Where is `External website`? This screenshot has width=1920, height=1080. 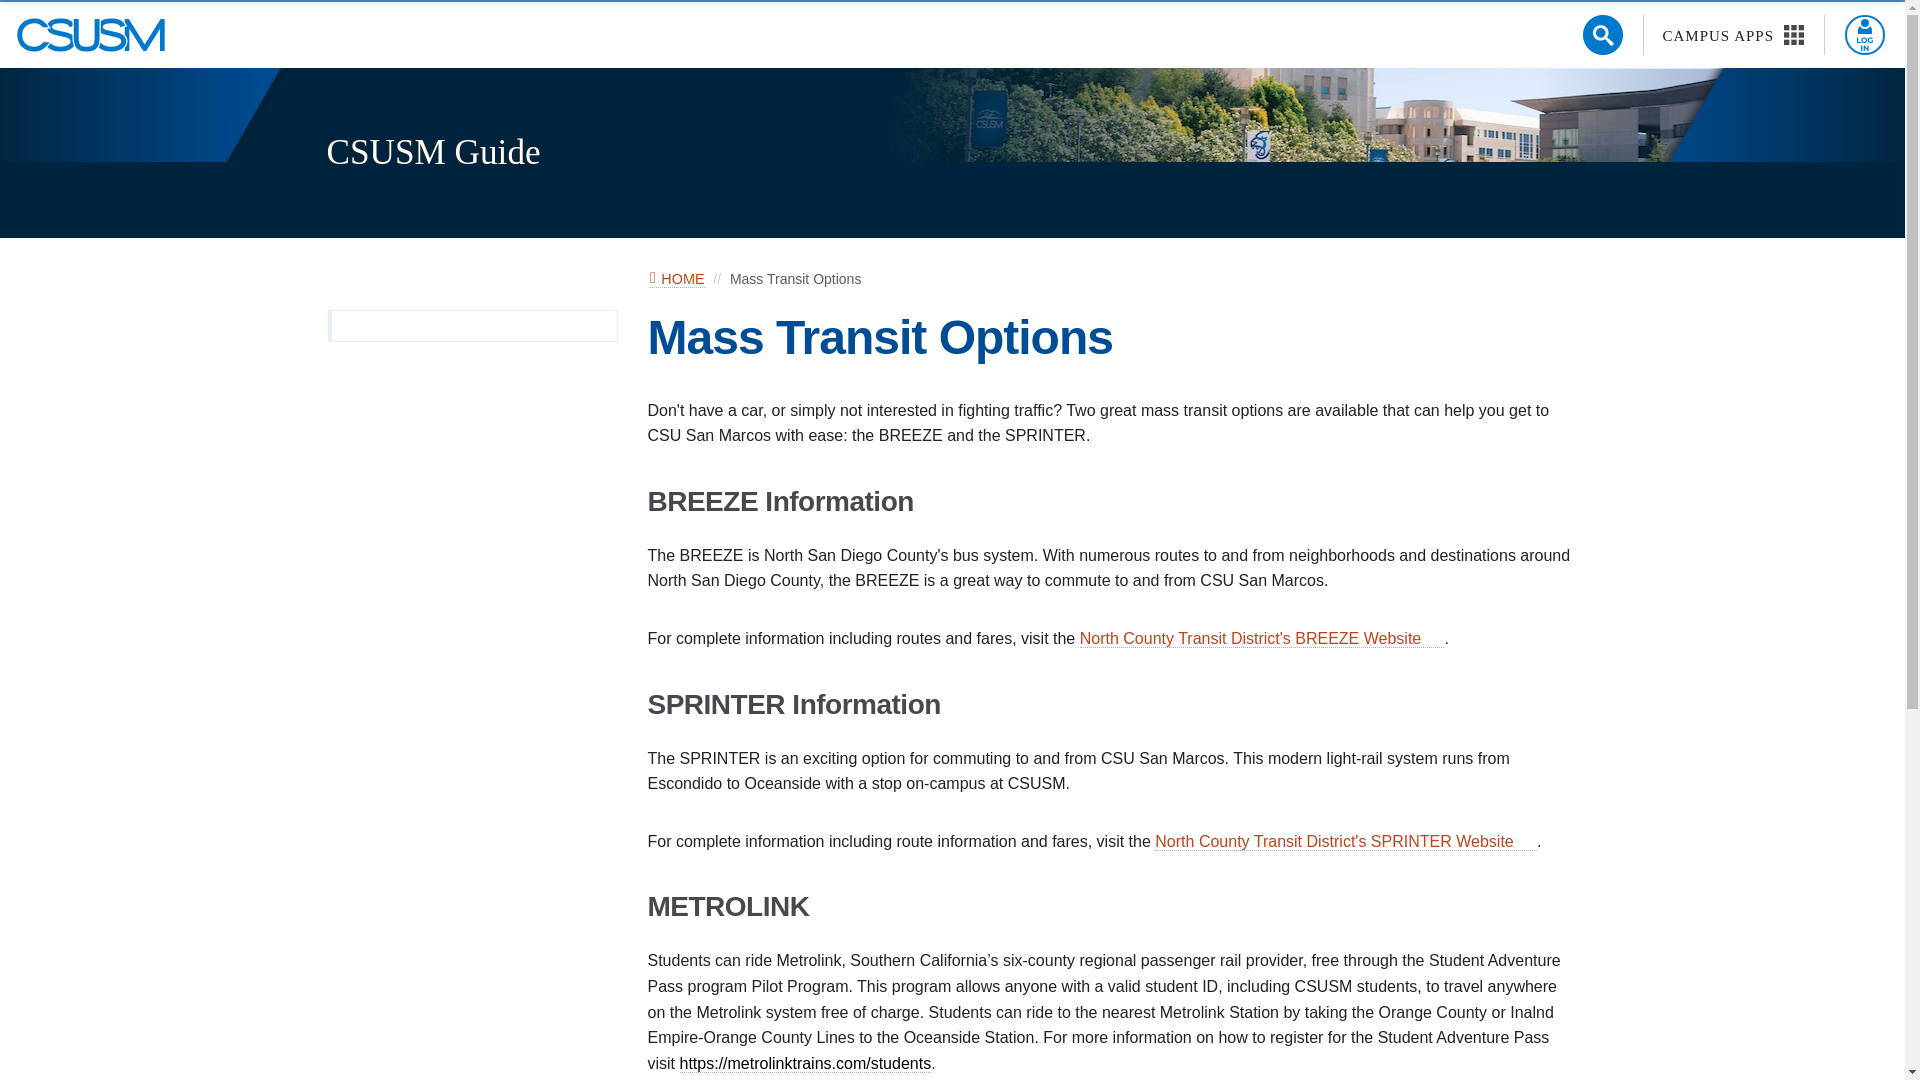
External website is located at coordinates (1528, 840).